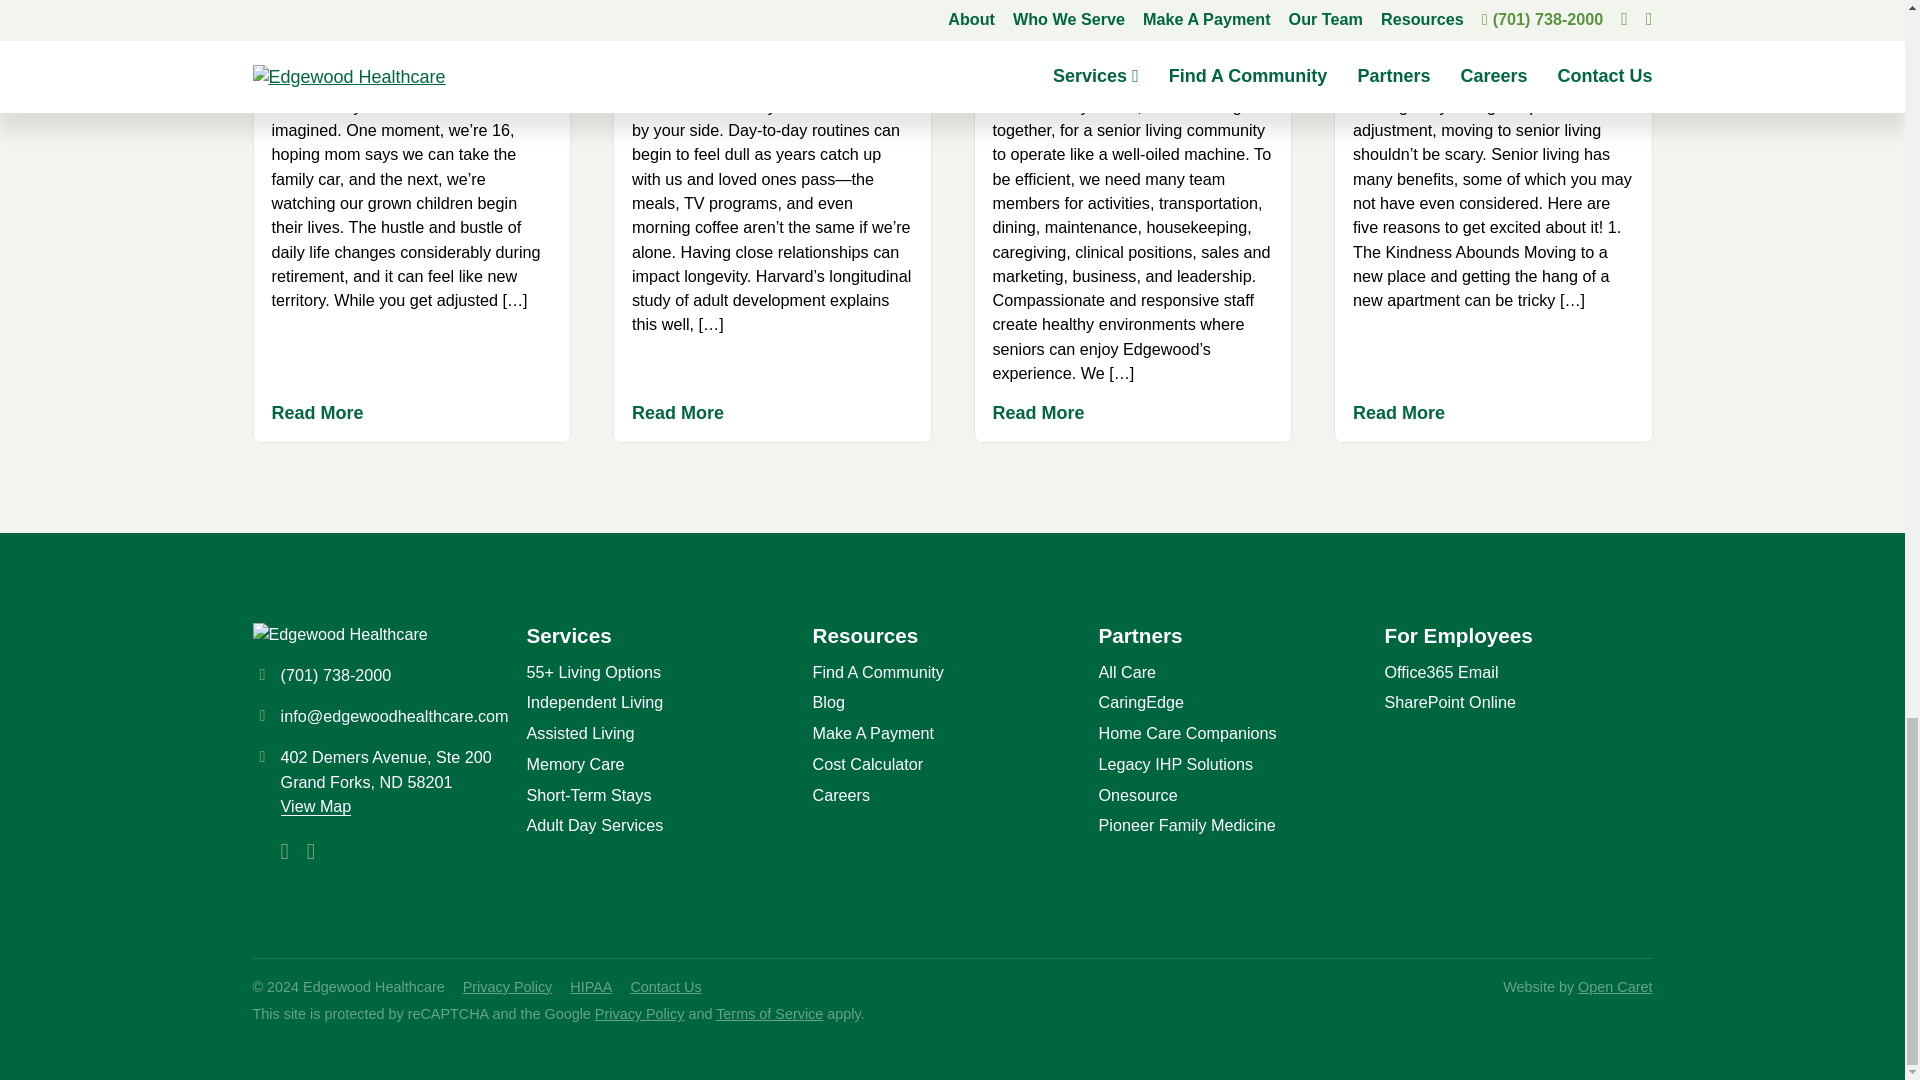  What do you see at coordinates (878, 672) in the screenshot?
I see `Find A Community` at bounding box center [878, 672].